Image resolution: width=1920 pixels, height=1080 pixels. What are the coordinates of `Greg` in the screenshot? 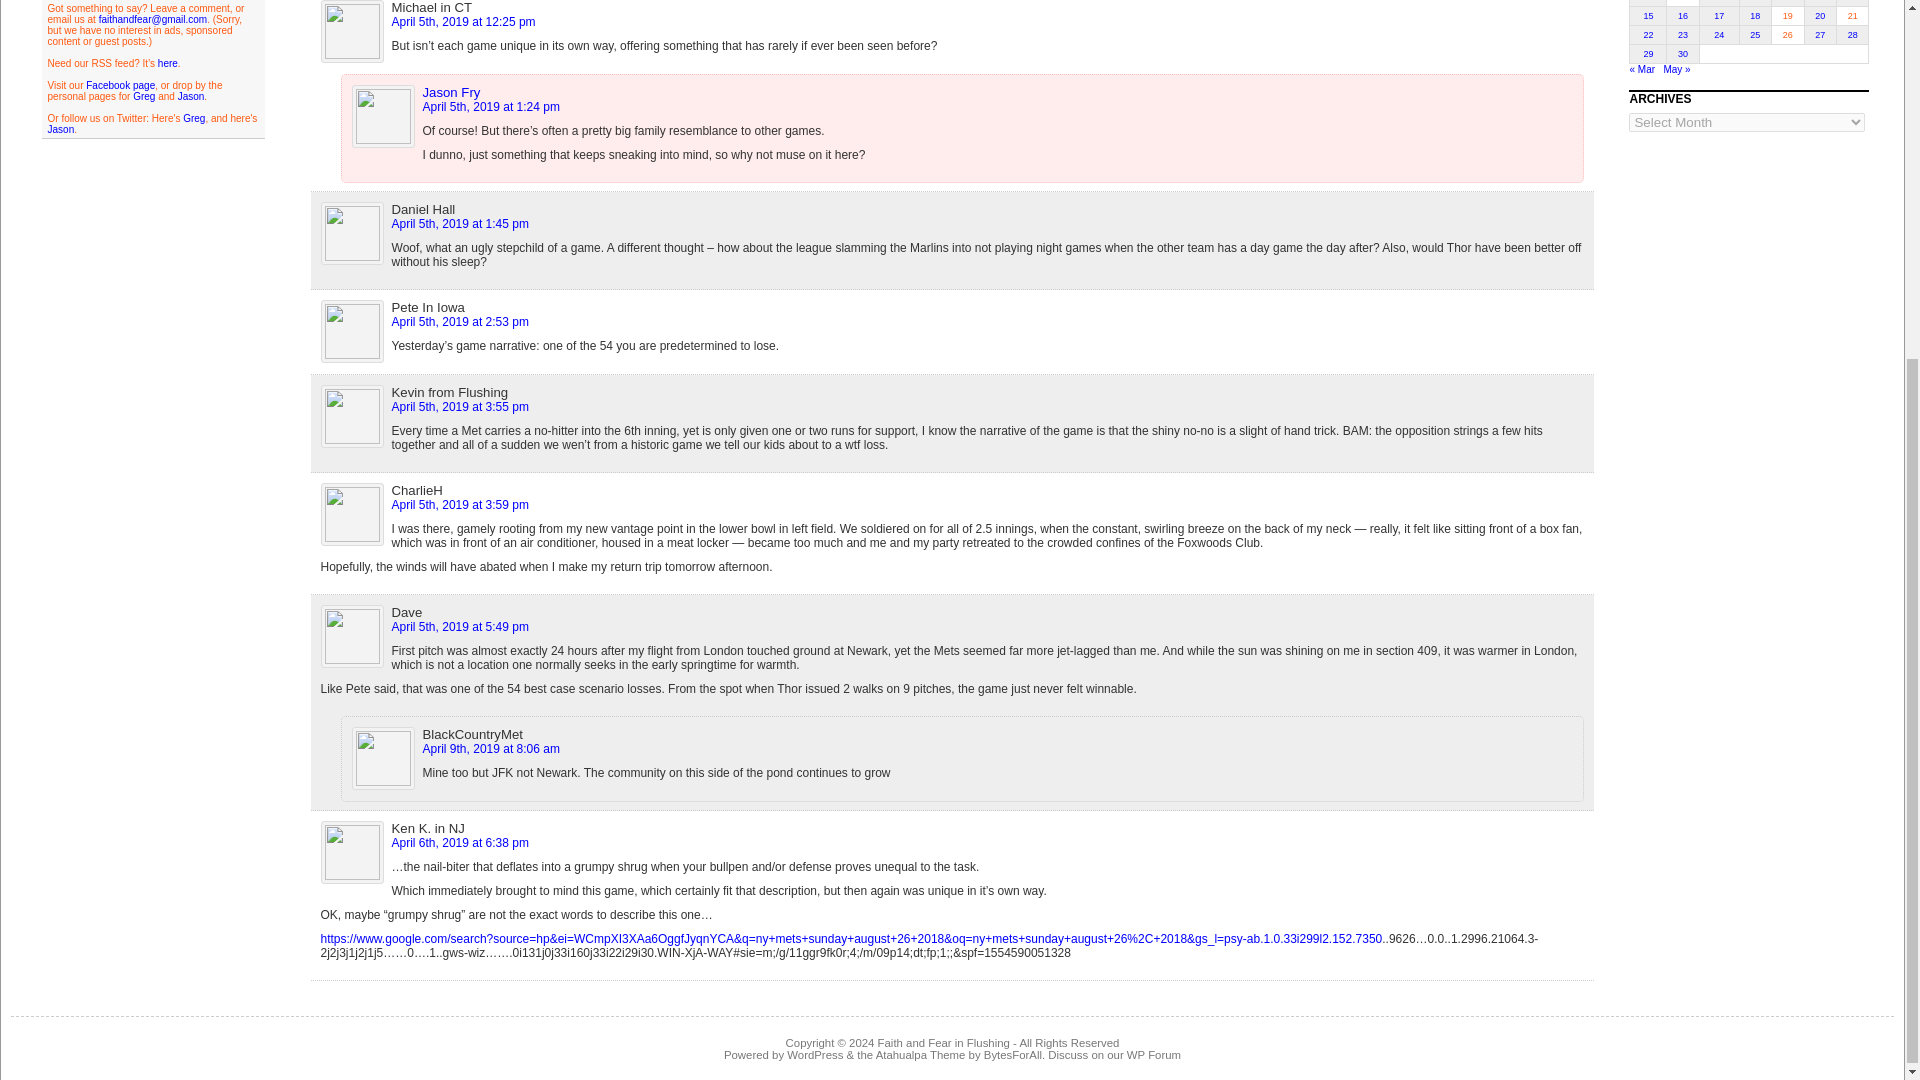 It's located at (144, 96).